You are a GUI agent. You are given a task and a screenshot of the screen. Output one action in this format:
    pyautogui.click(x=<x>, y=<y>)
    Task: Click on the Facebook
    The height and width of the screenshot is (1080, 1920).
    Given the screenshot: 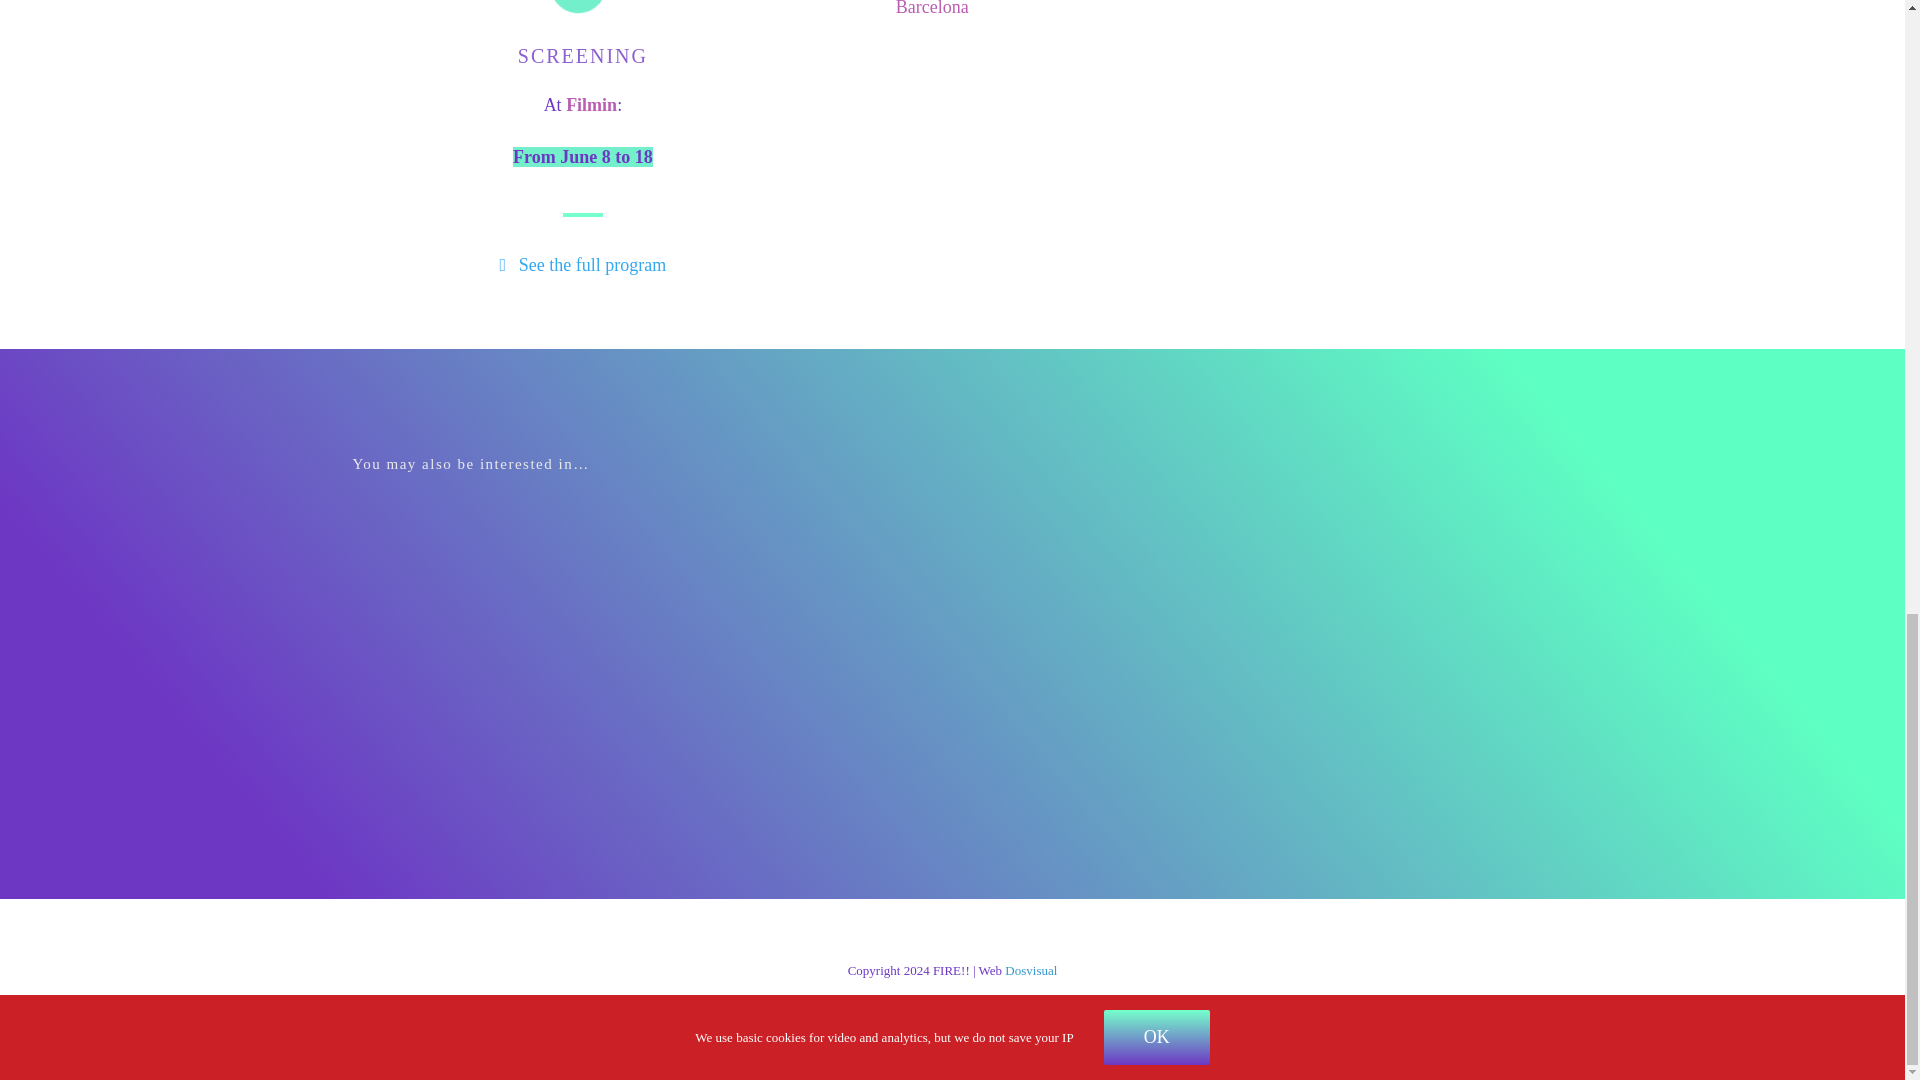 What is the action you would take?
    pyautogui.click(x=982, y=1026)
    